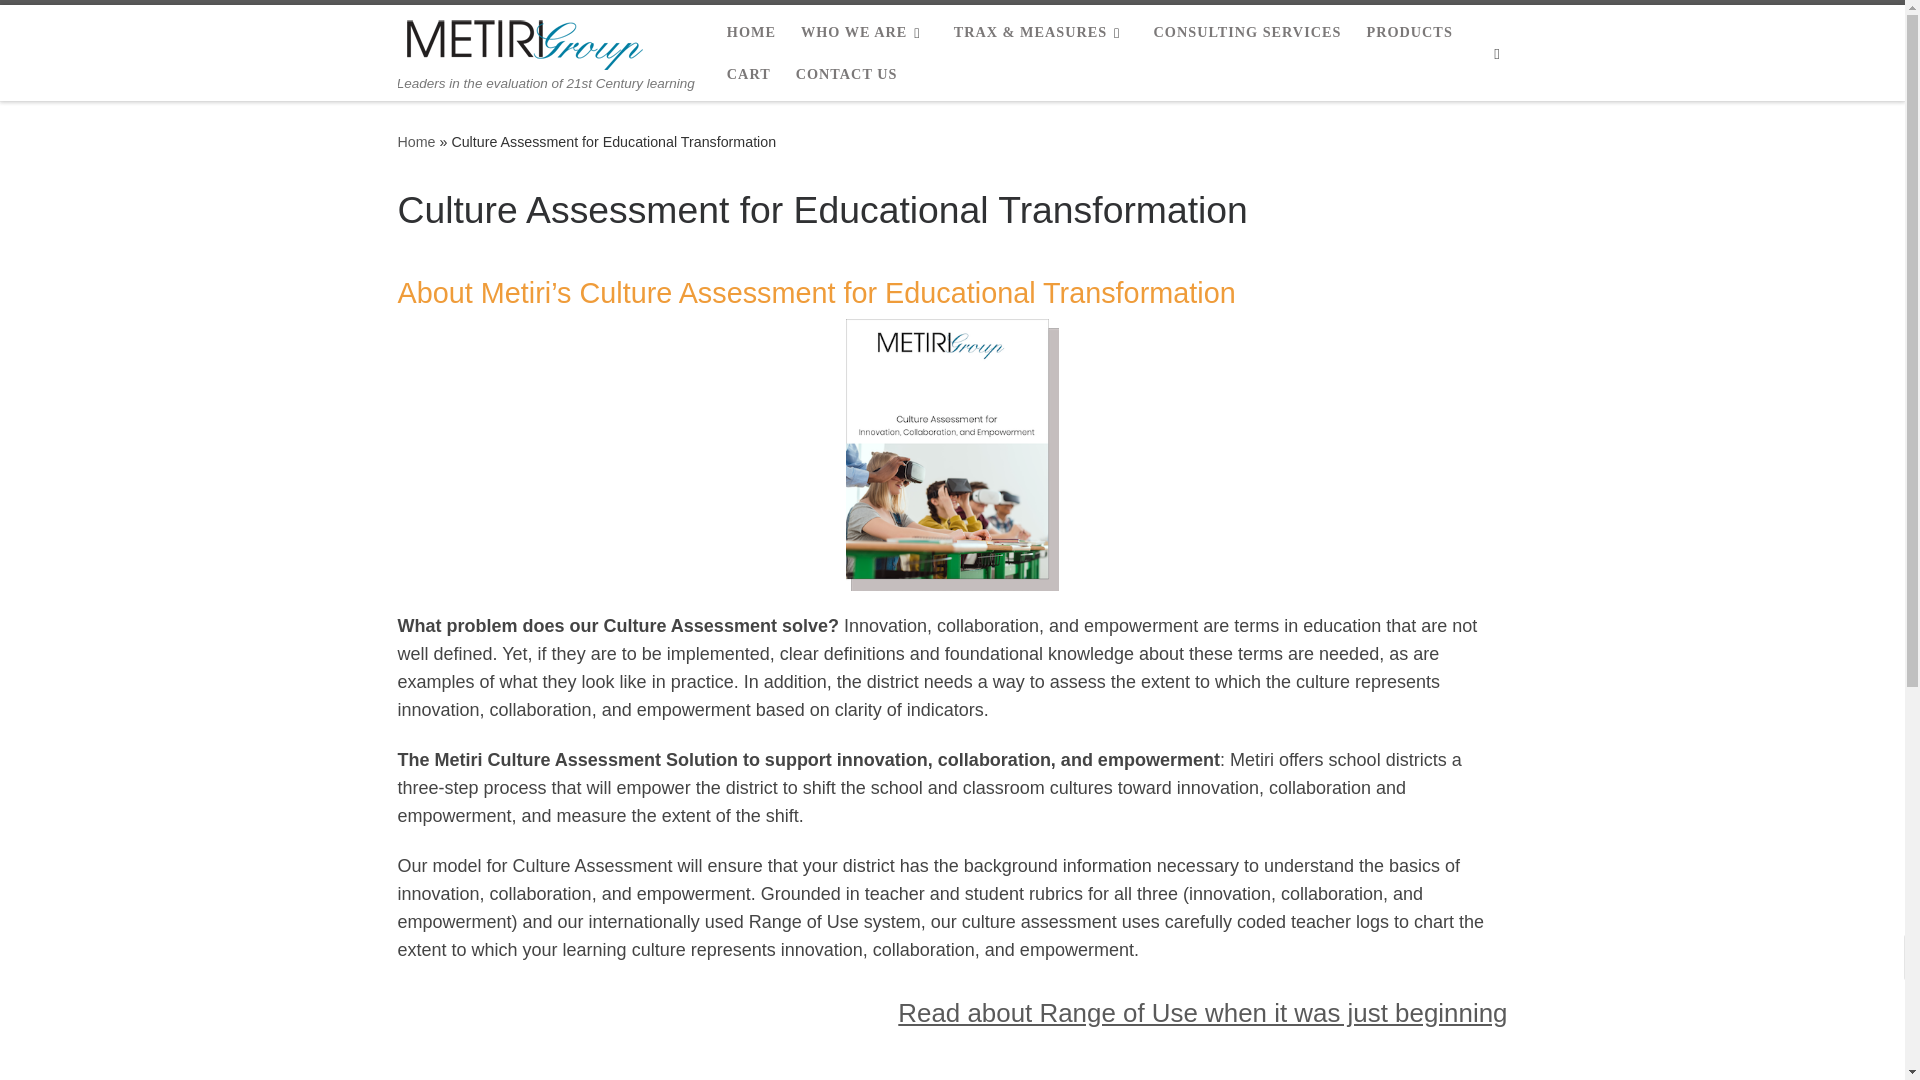 The image size is (1920, 1080). I want to click on HOME, so click(752, 31).